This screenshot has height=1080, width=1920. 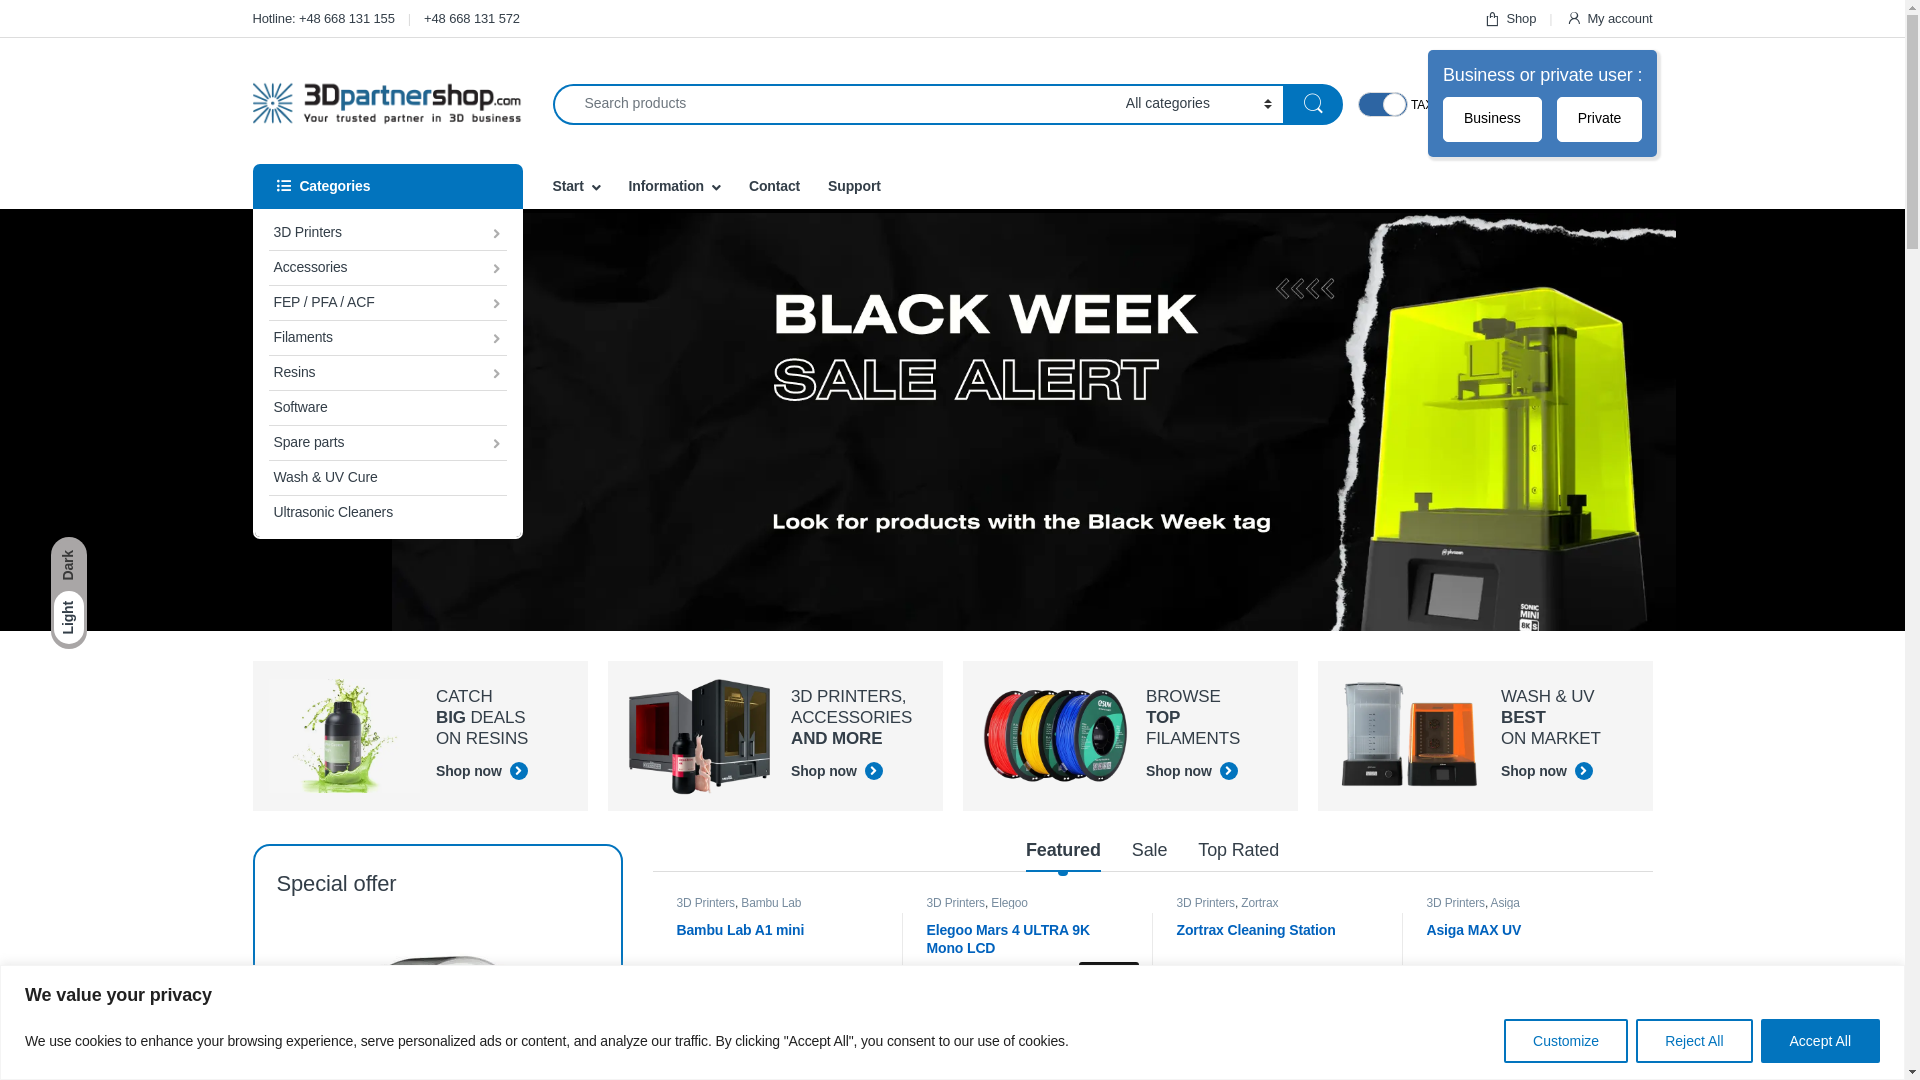 I want to click on FEP / PFA / ACF, so click(x=387, y=304).